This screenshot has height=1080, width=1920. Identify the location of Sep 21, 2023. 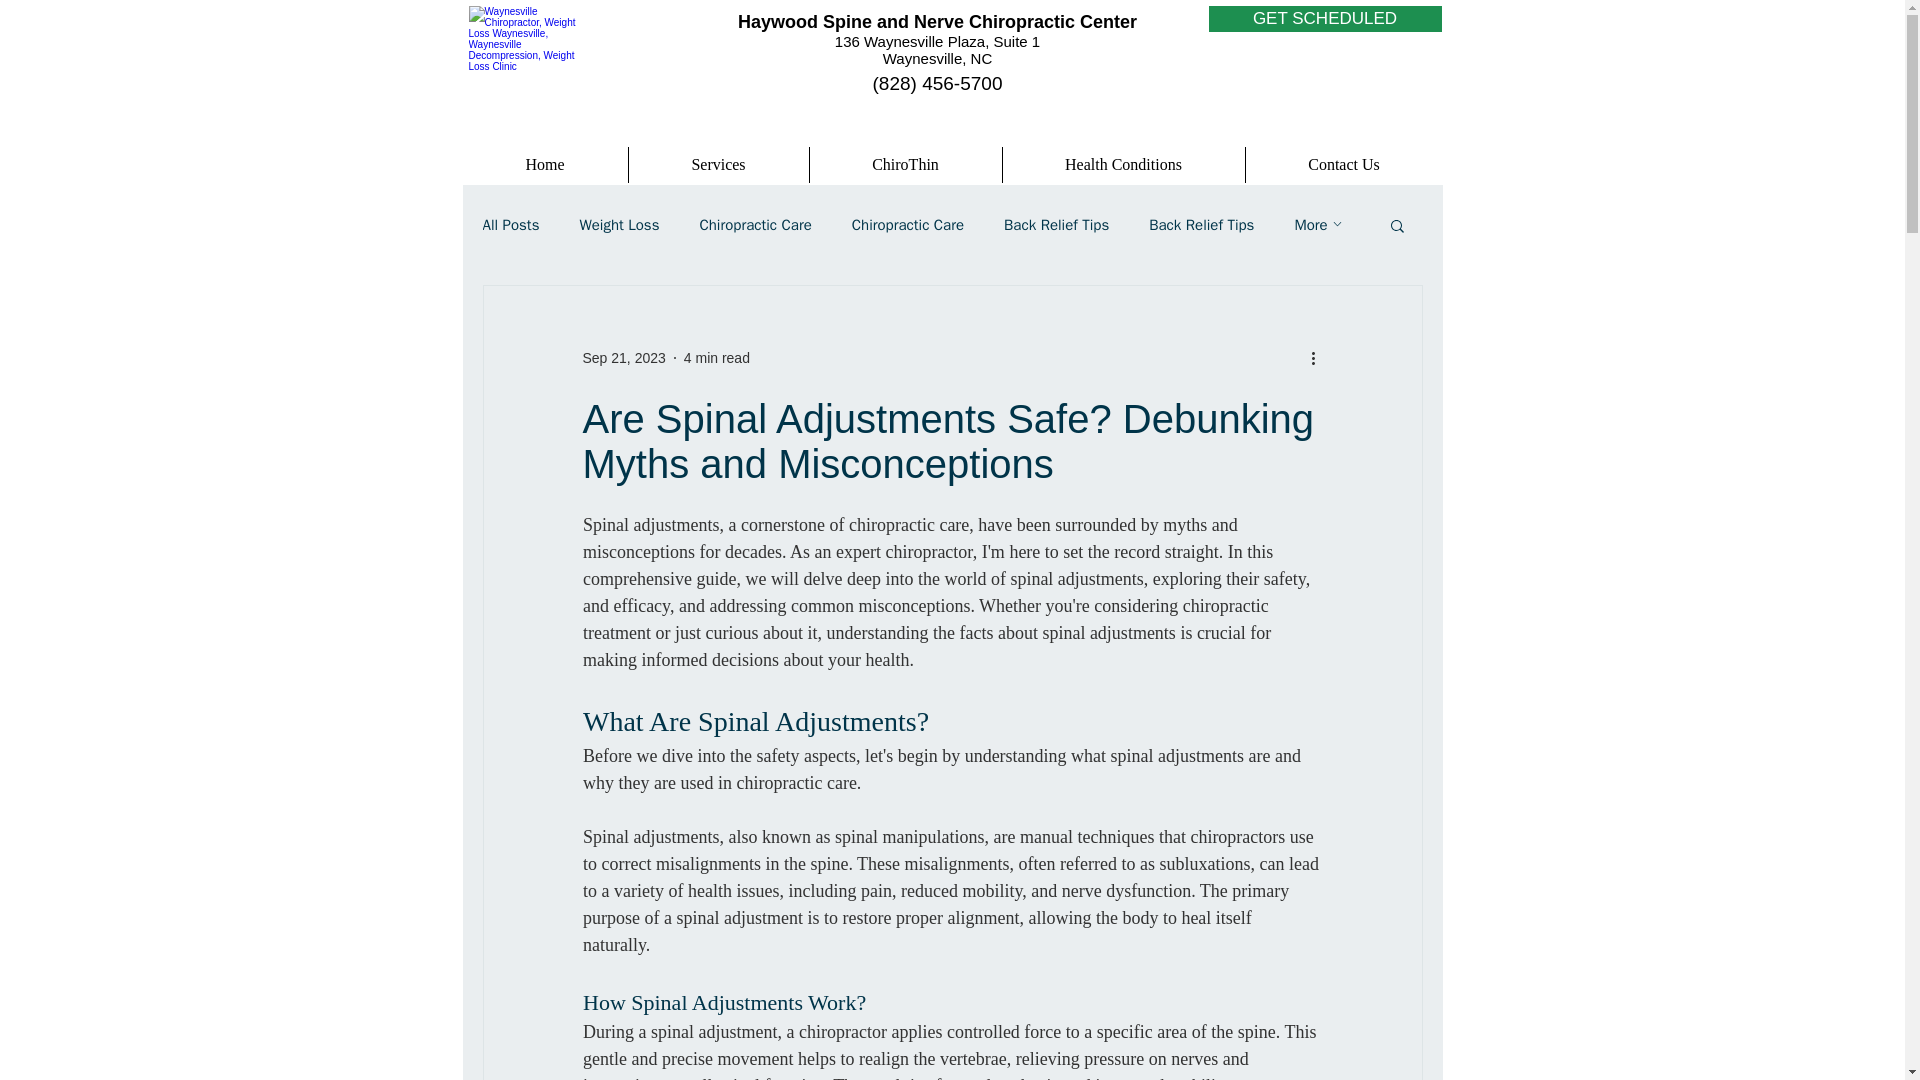
(622, 358).